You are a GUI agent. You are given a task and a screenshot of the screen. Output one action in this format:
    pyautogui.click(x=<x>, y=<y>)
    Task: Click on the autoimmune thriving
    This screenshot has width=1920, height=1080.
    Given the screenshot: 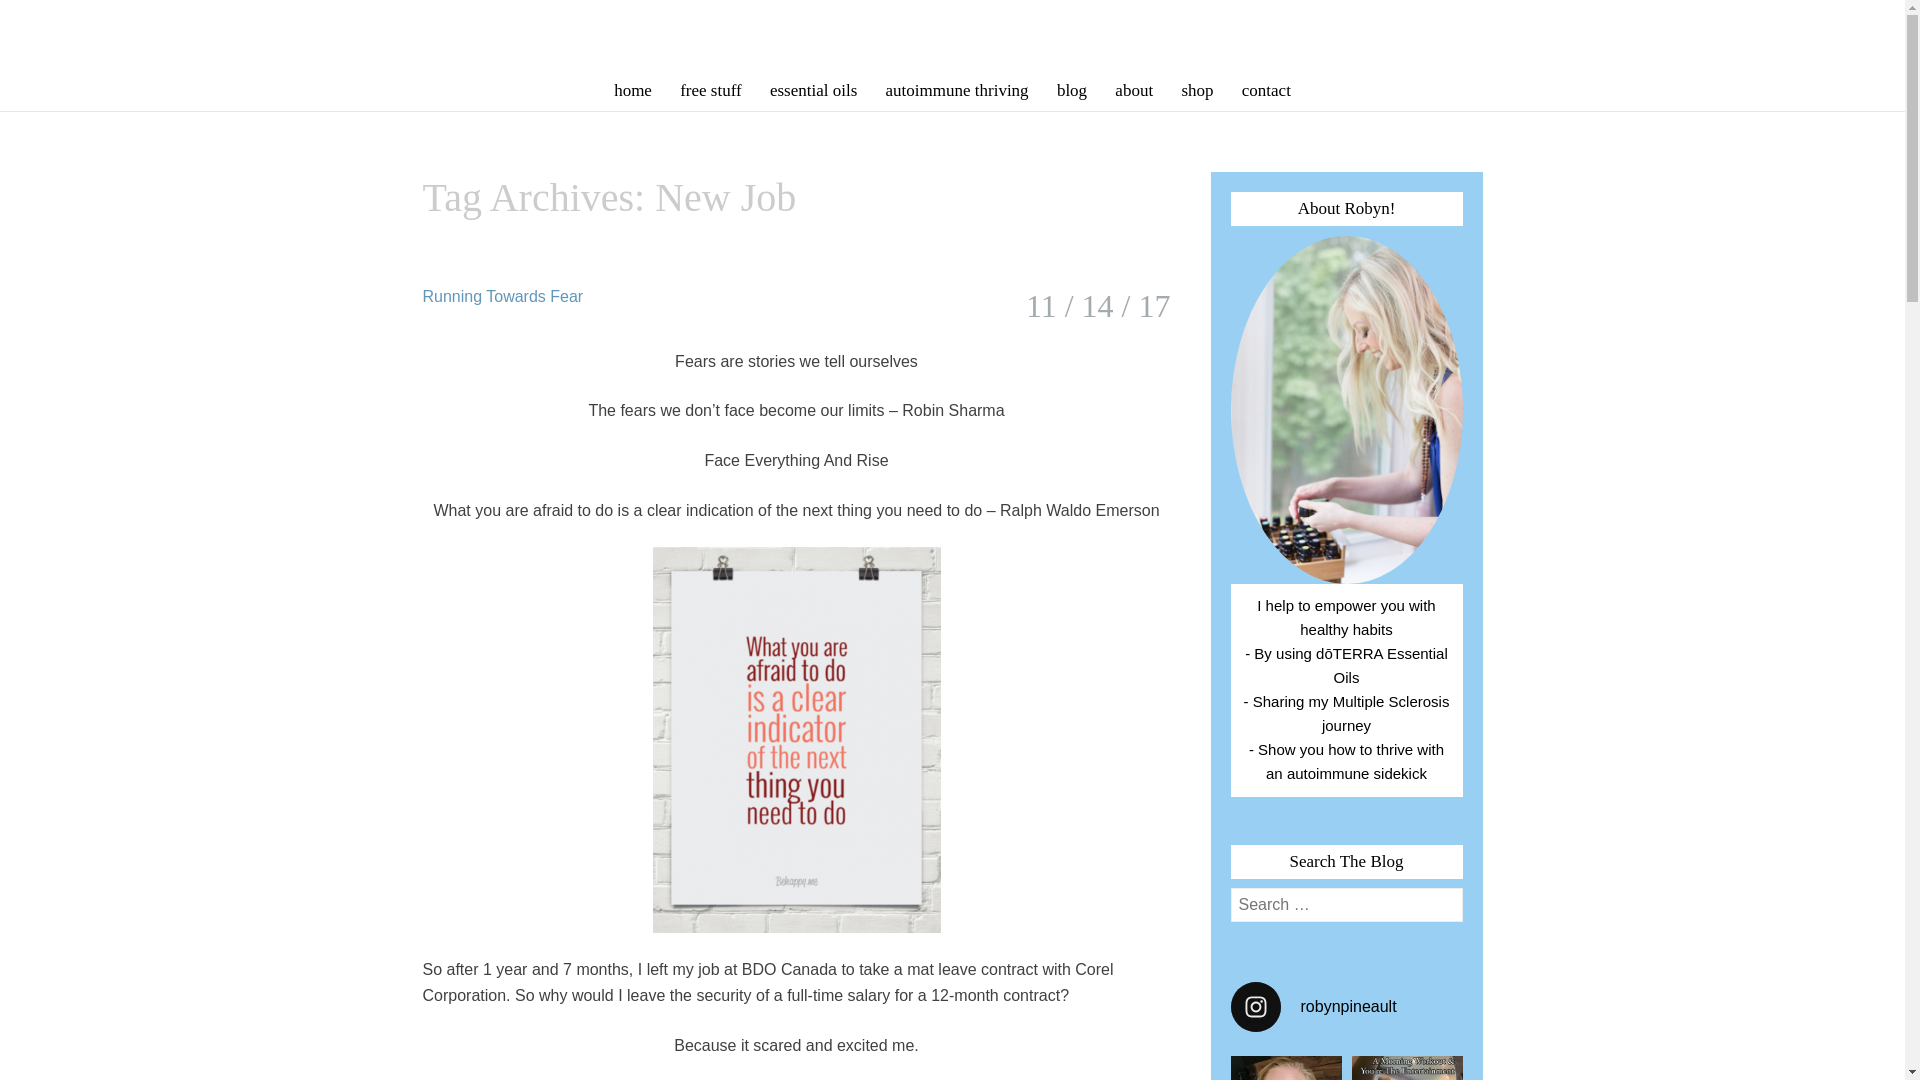 What is the action you would take?
    pyautogui.click(x=956, y=90)
    